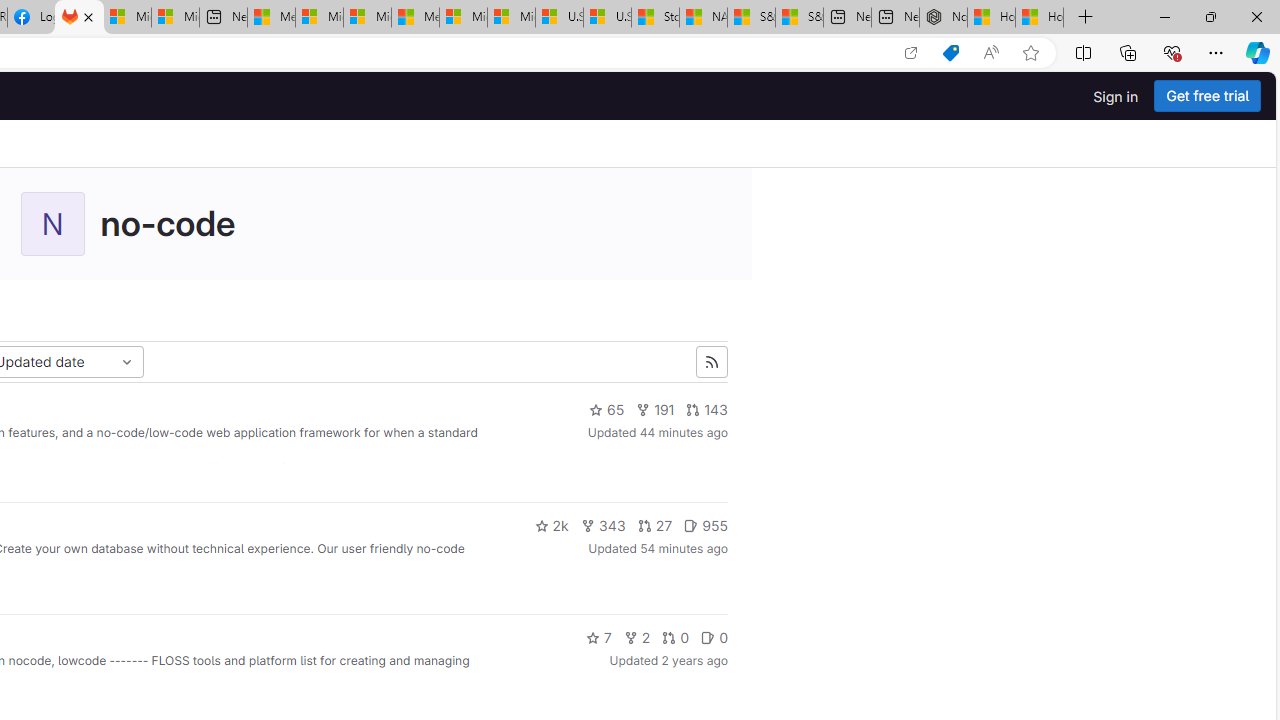  I want to click on 191, so click(655, 410).